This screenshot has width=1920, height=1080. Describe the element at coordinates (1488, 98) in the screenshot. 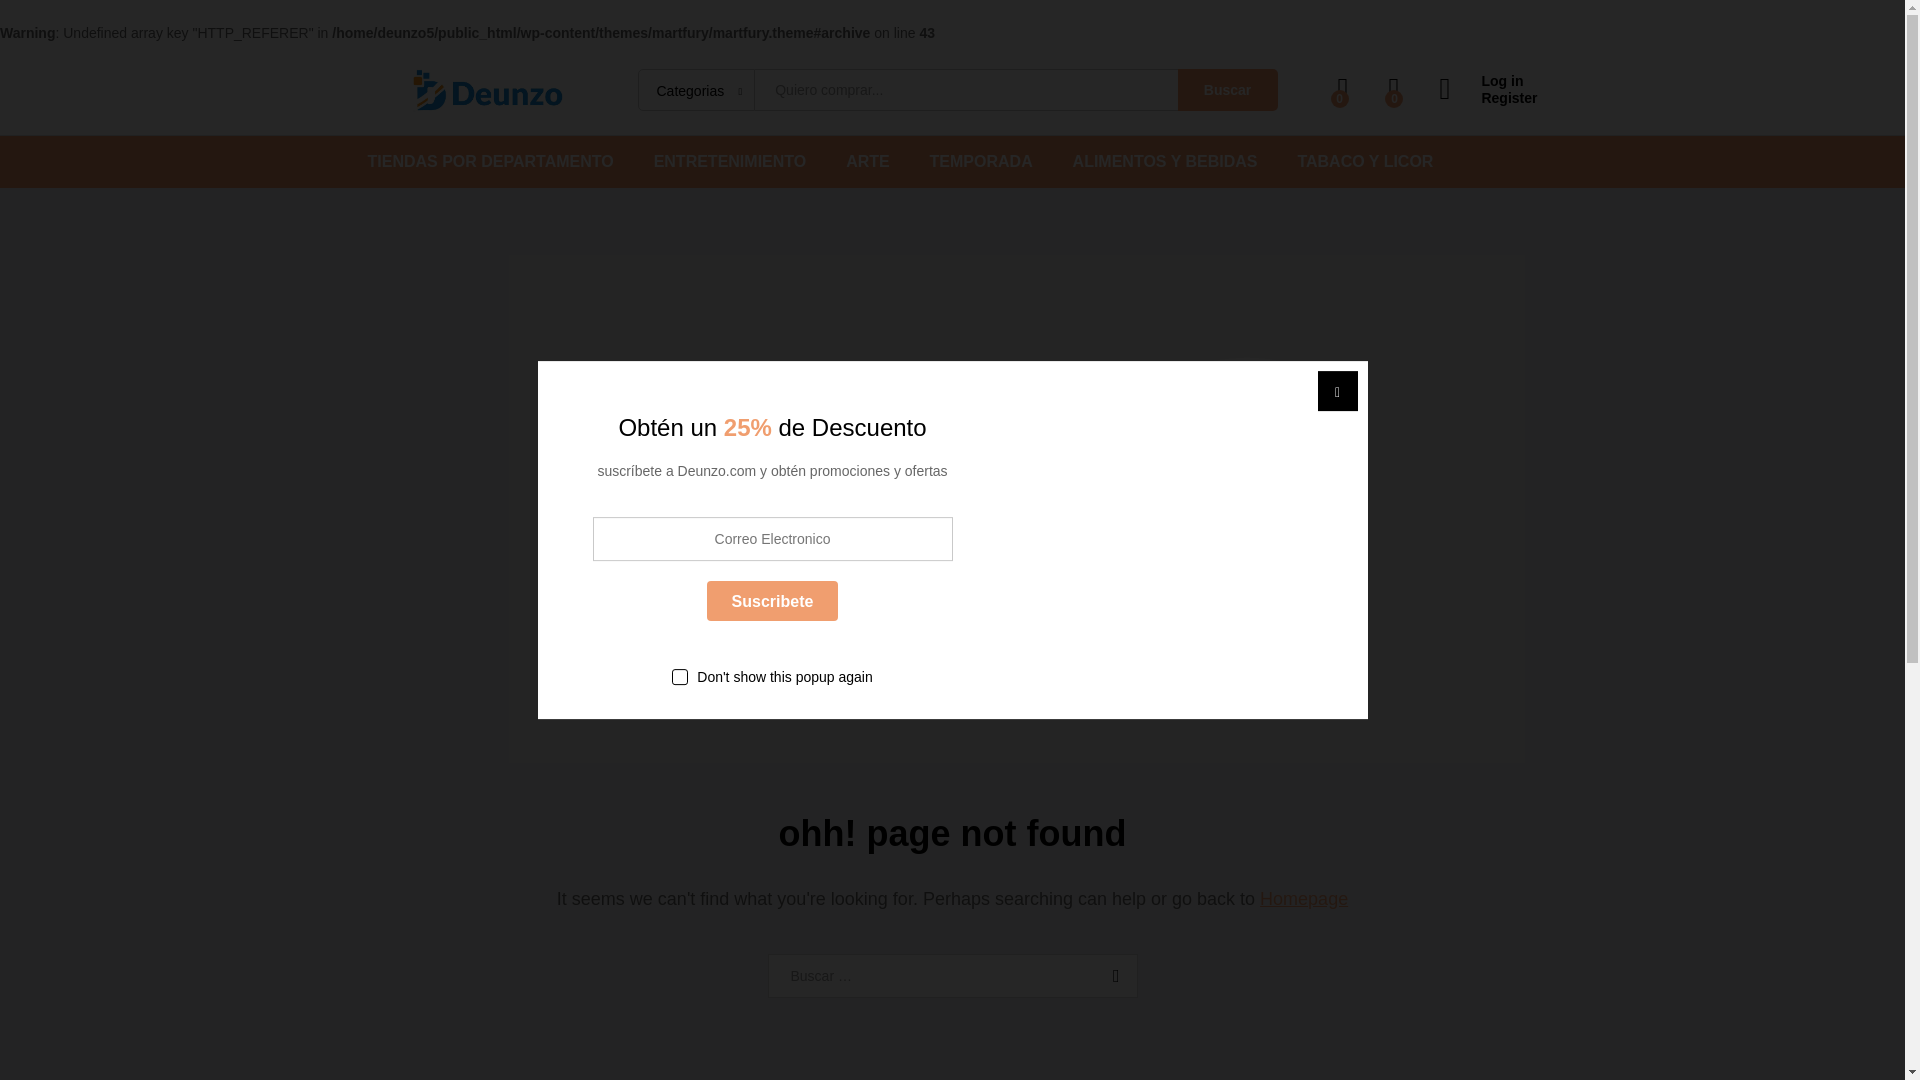

I see `Register` at that location.